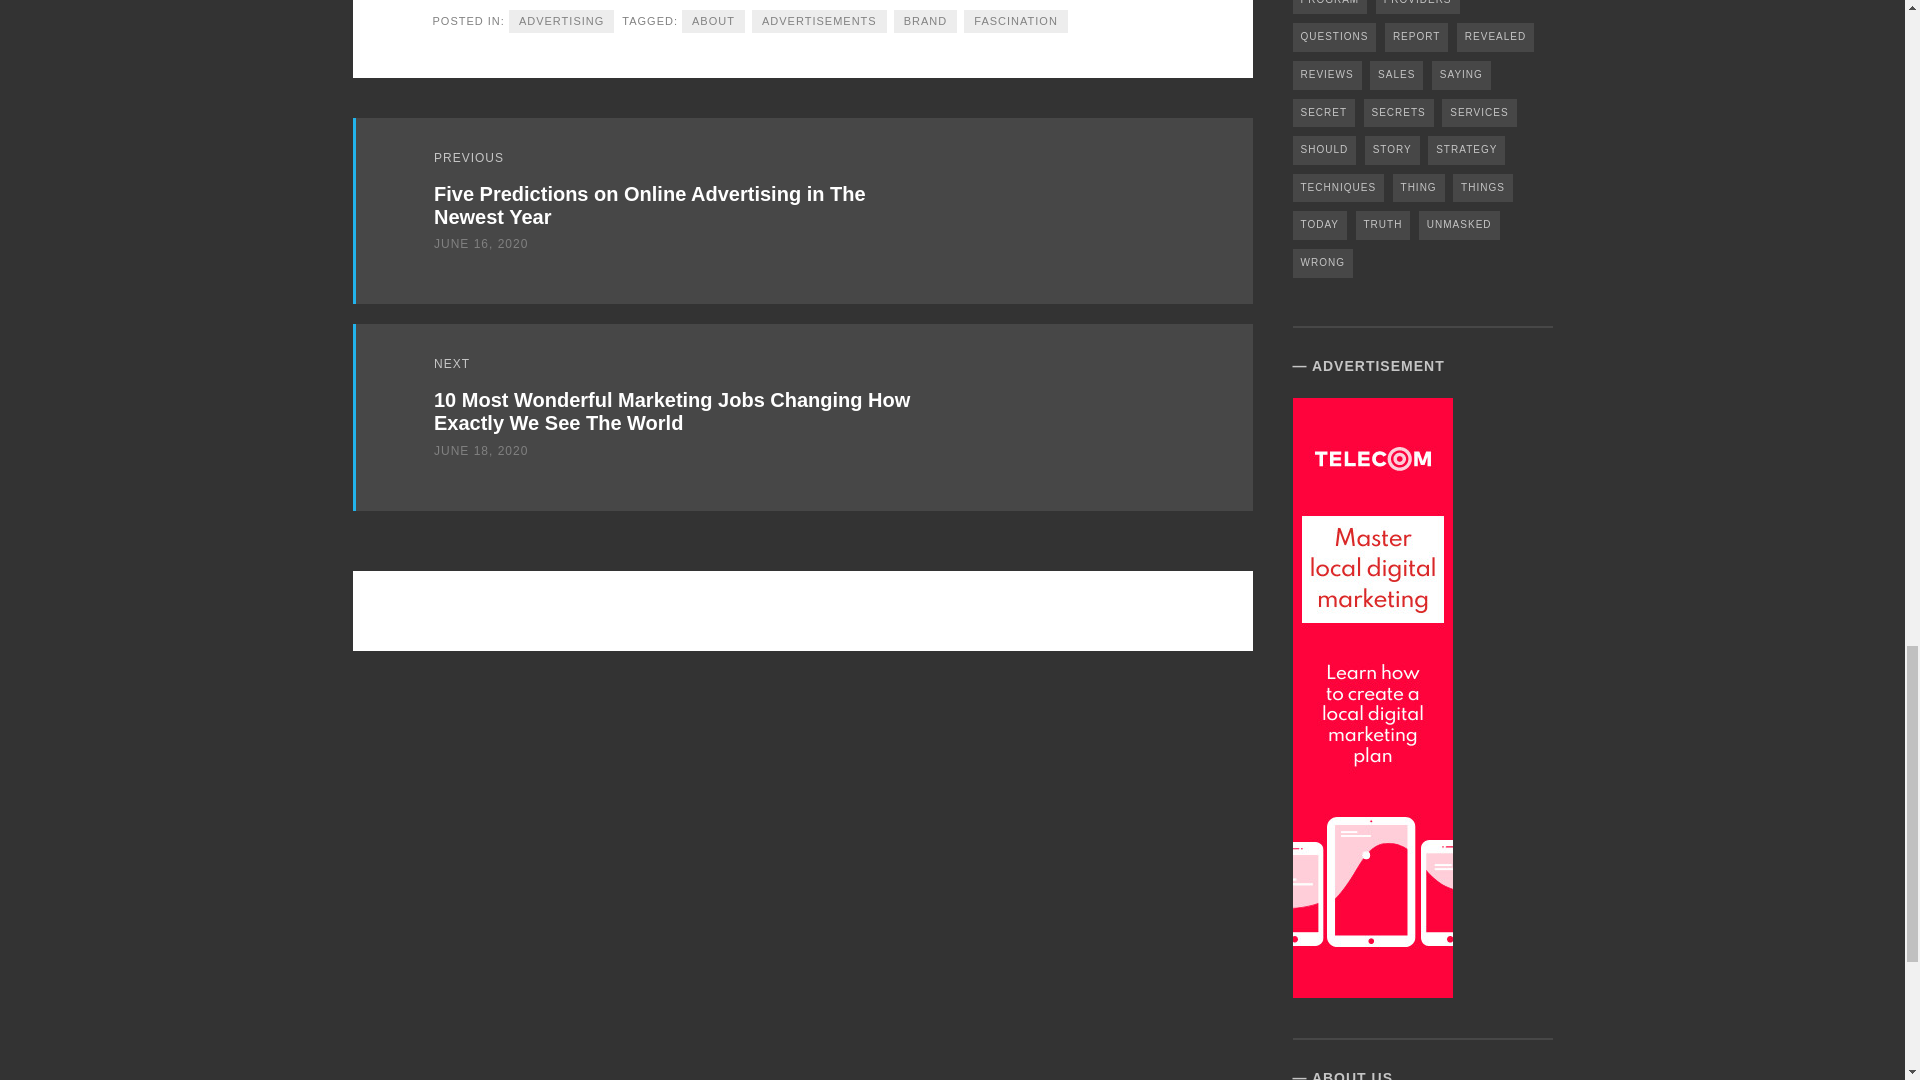  I want to click on BRAND, so click(926, 21).